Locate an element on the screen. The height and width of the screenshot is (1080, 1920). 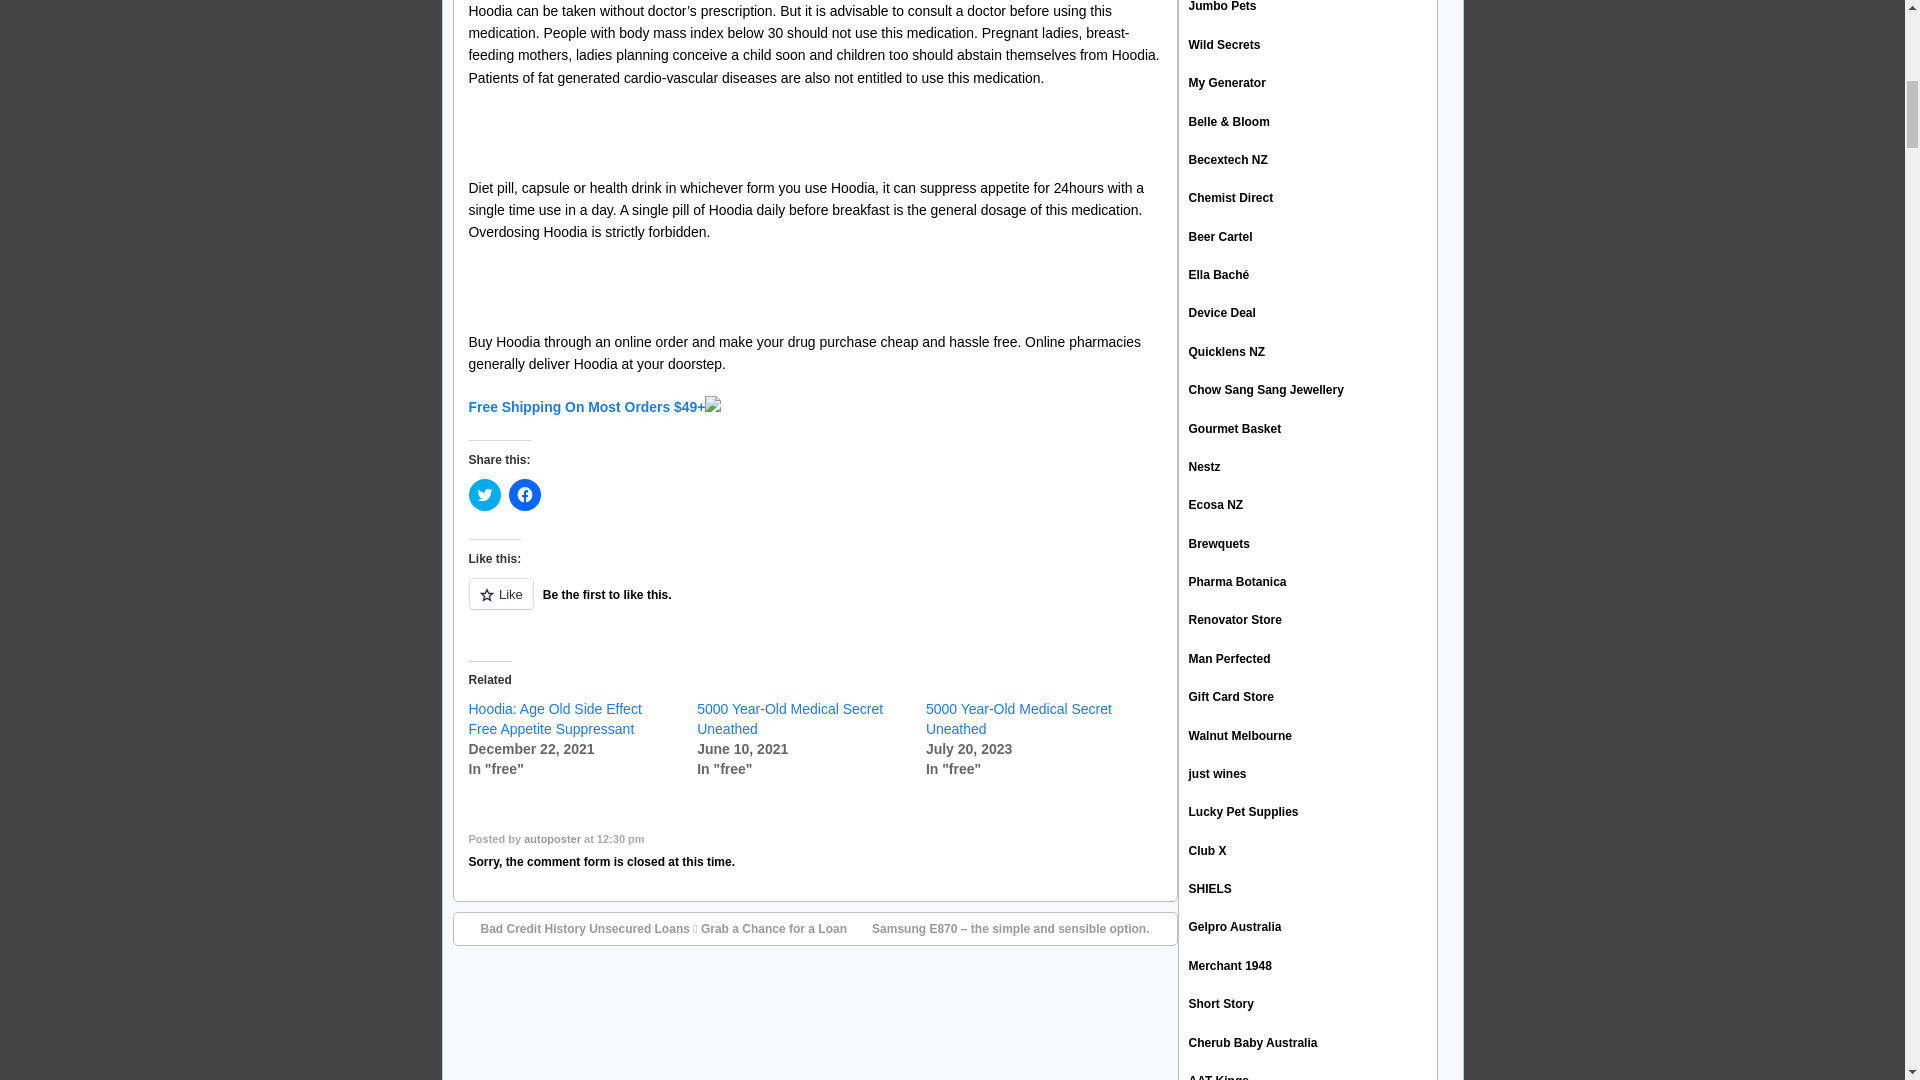
Hoodia: Age Old Side Effect Free Appetite Suppressant is located at coordinates (554, 718).